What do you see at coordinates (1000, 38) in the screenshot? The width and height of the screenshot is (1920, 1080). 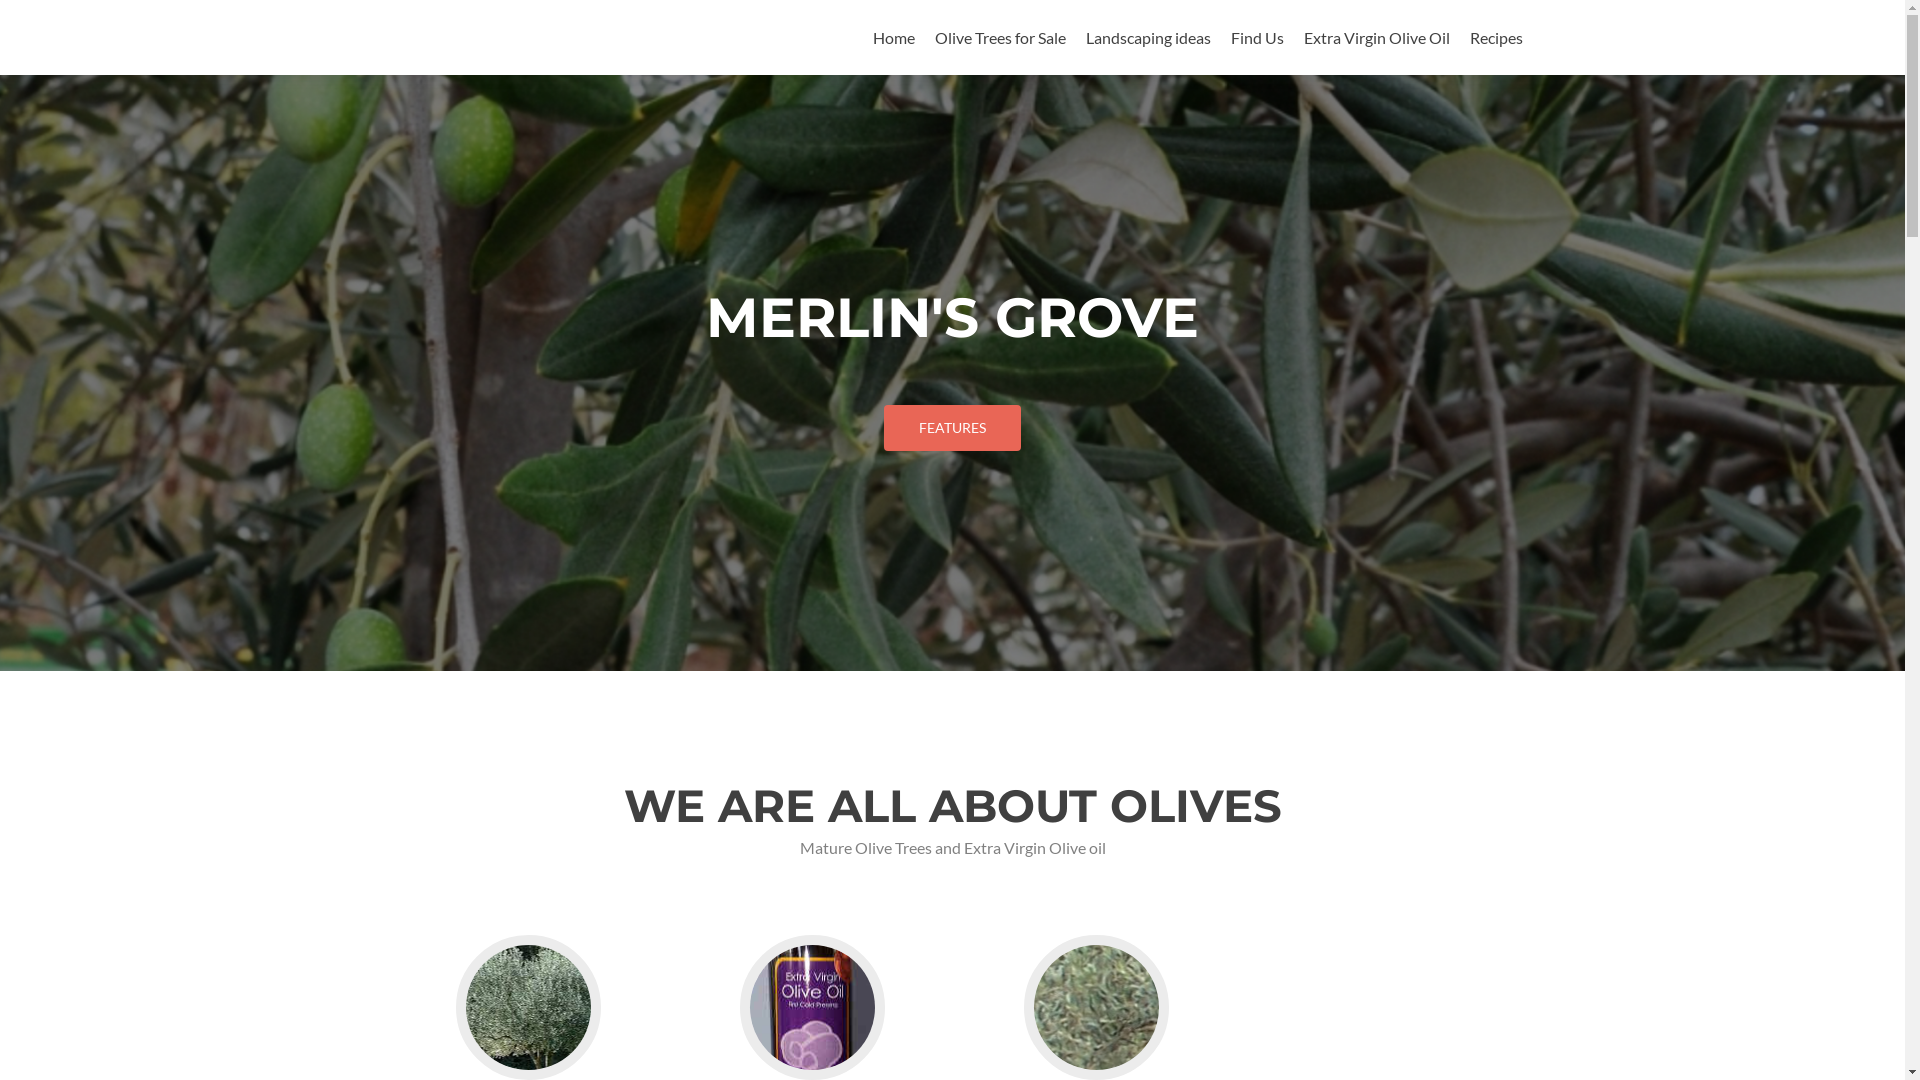 I see `Olive Trees for Sale` at bounding box center [1000, 38].